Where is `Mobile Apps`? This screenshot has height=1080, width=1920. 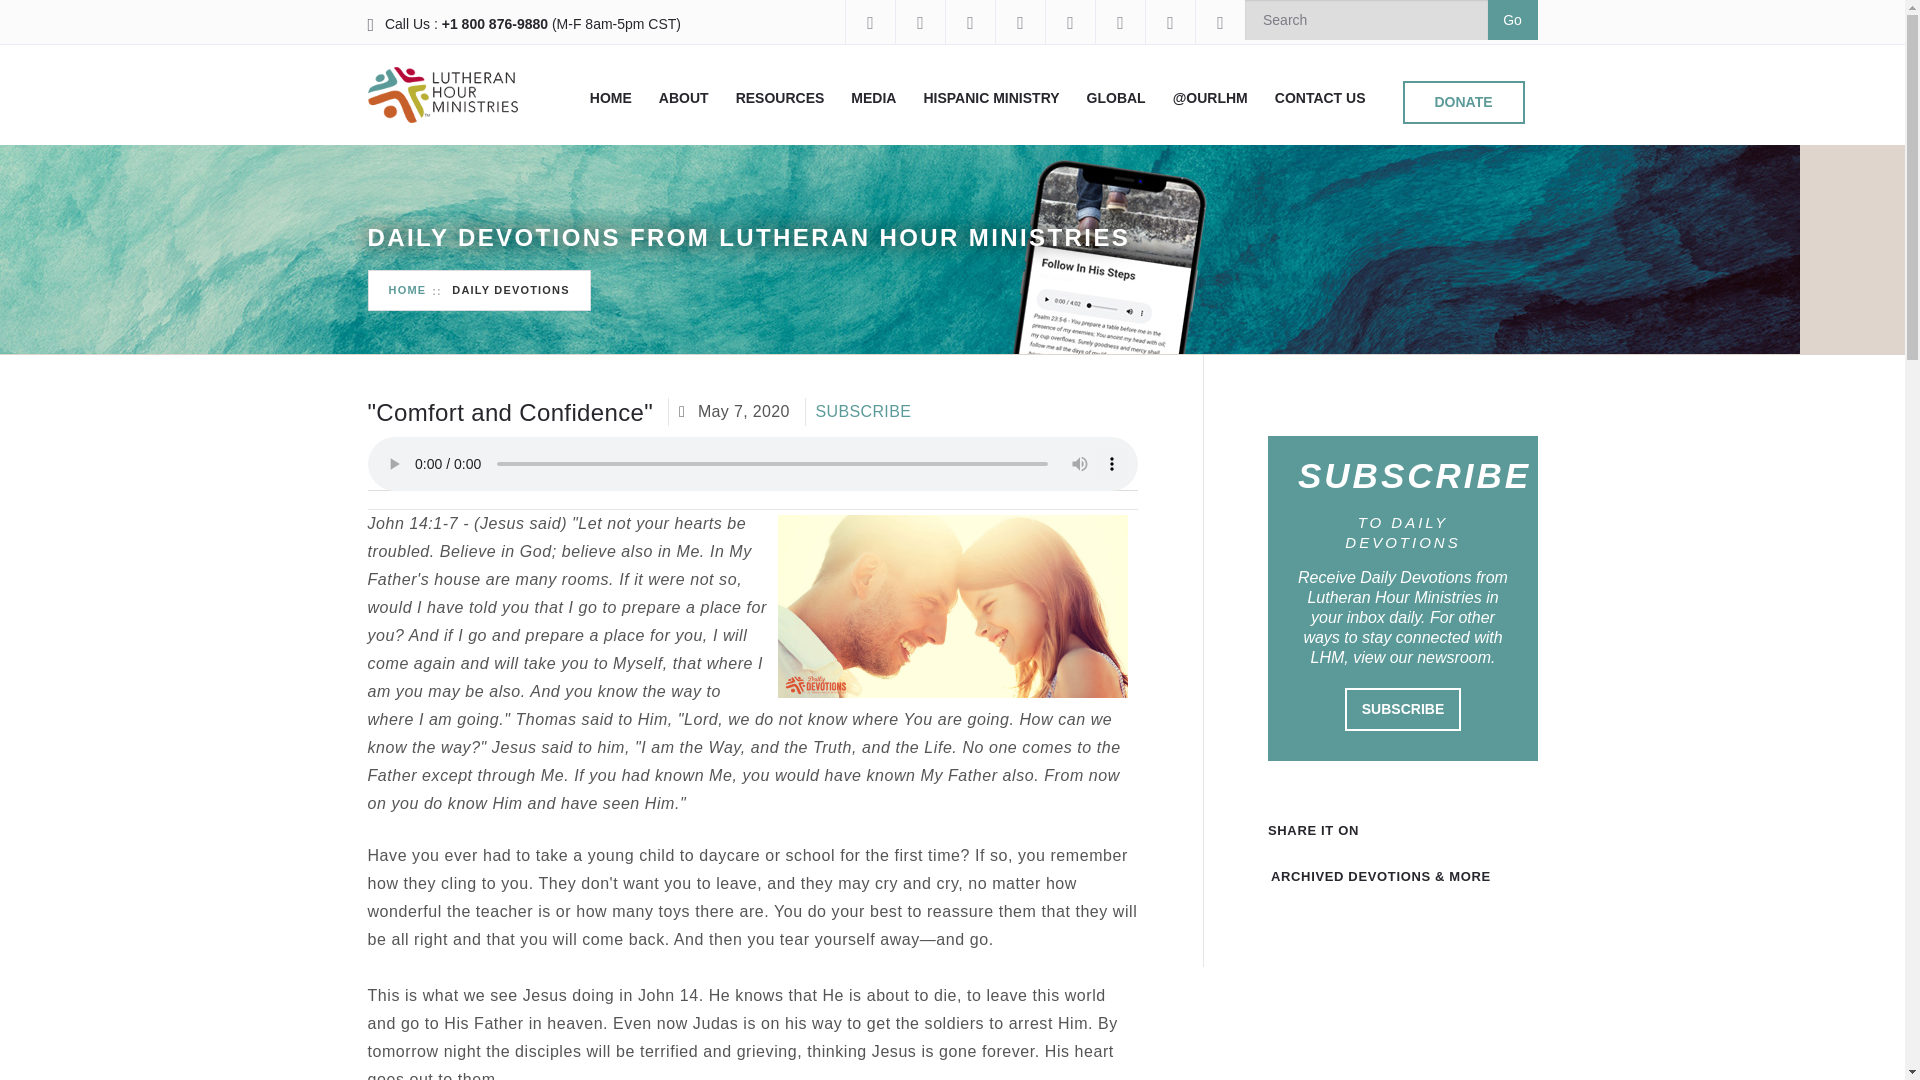 Mobile Apps is located at coordinates (1169, 22).